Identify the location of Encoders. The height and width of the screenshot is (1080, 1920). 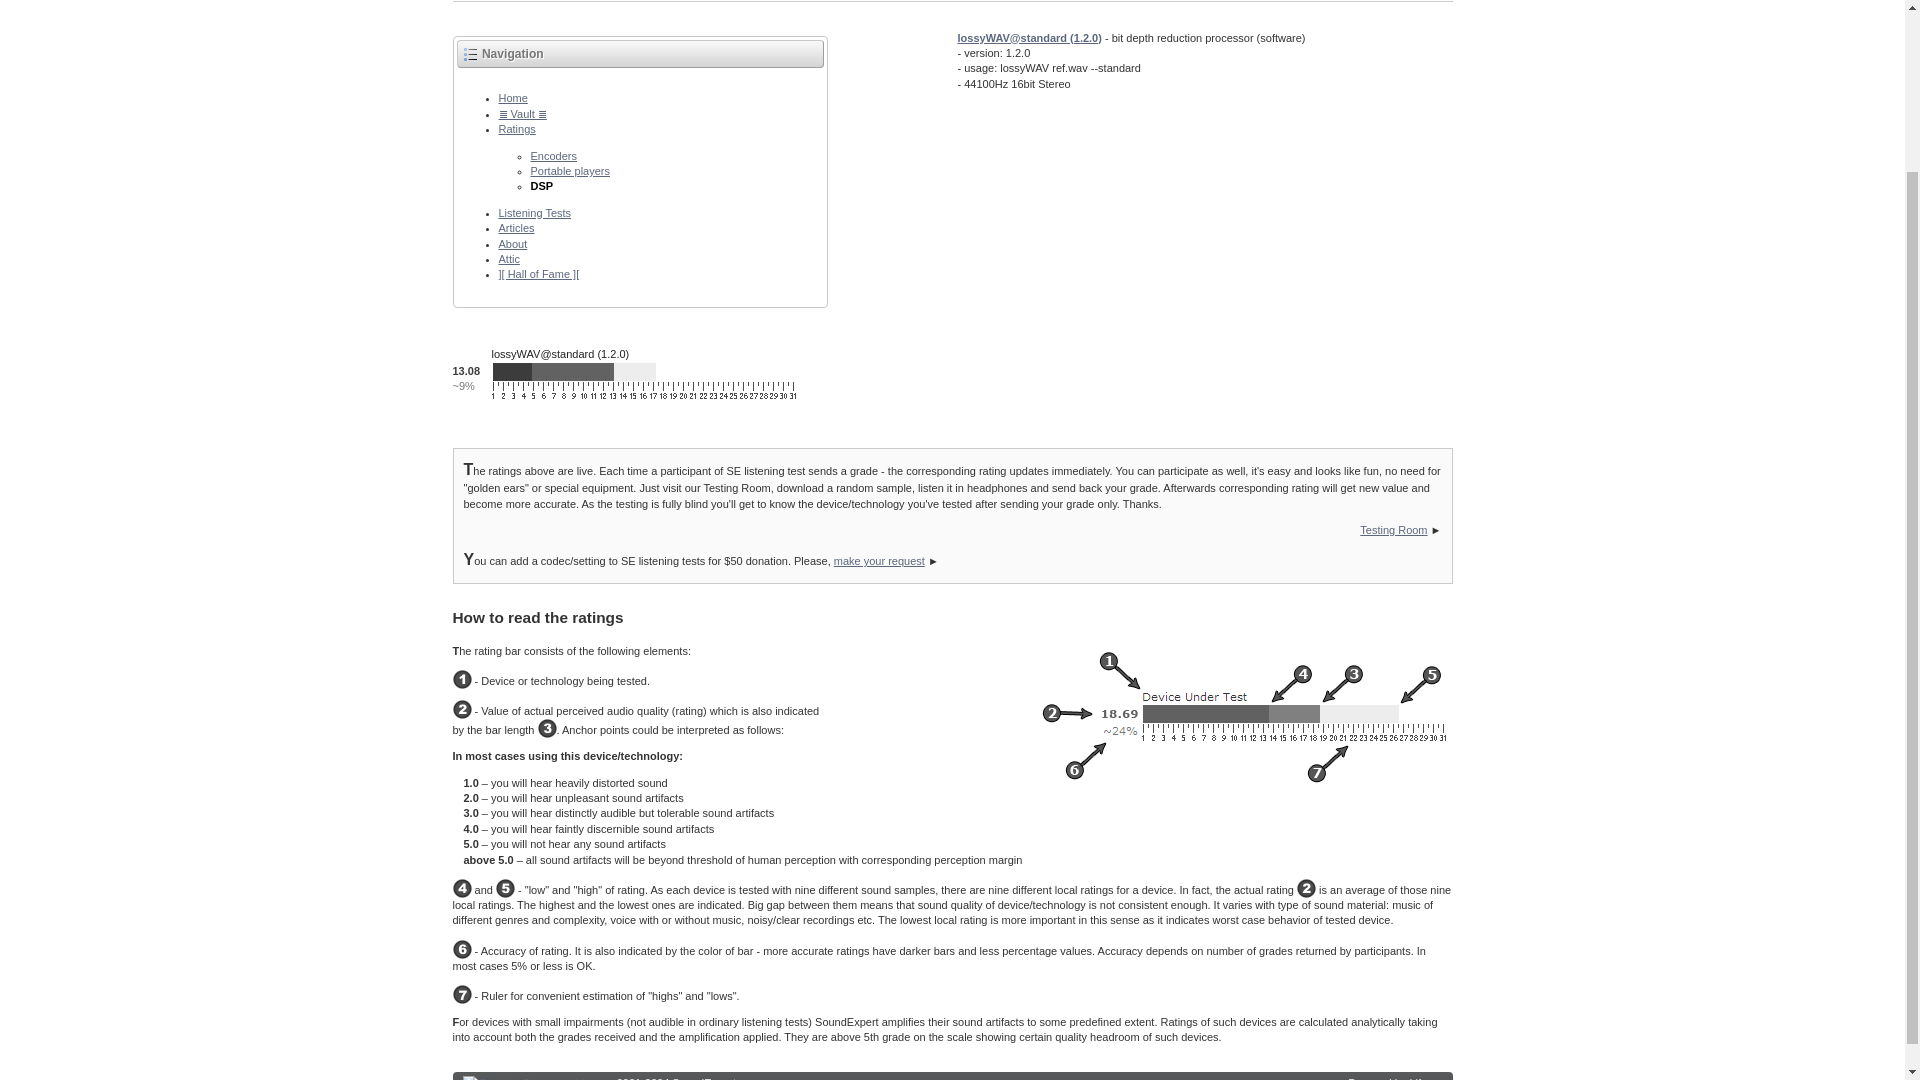
(552, 156).